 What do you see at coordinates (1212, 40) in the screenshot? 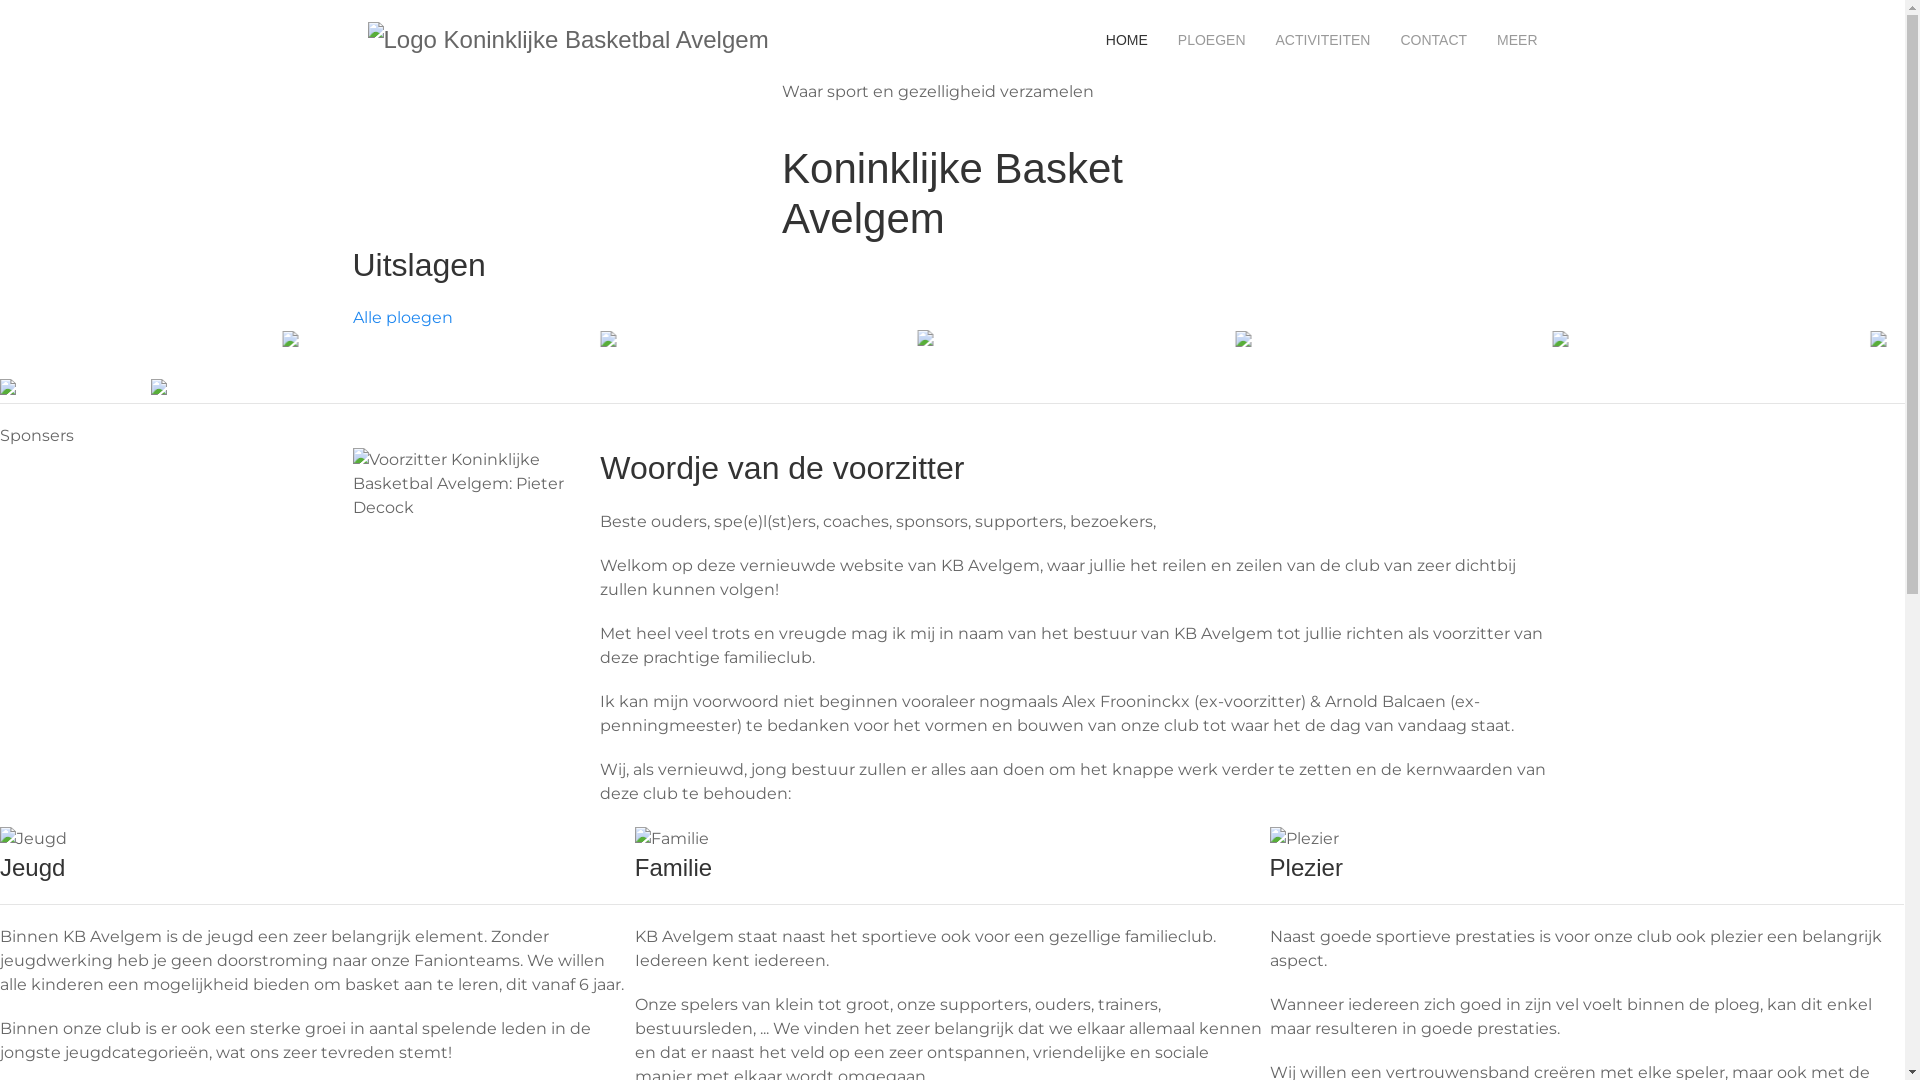
I see `PLOEGEN` at bounding box center [1212, 40].